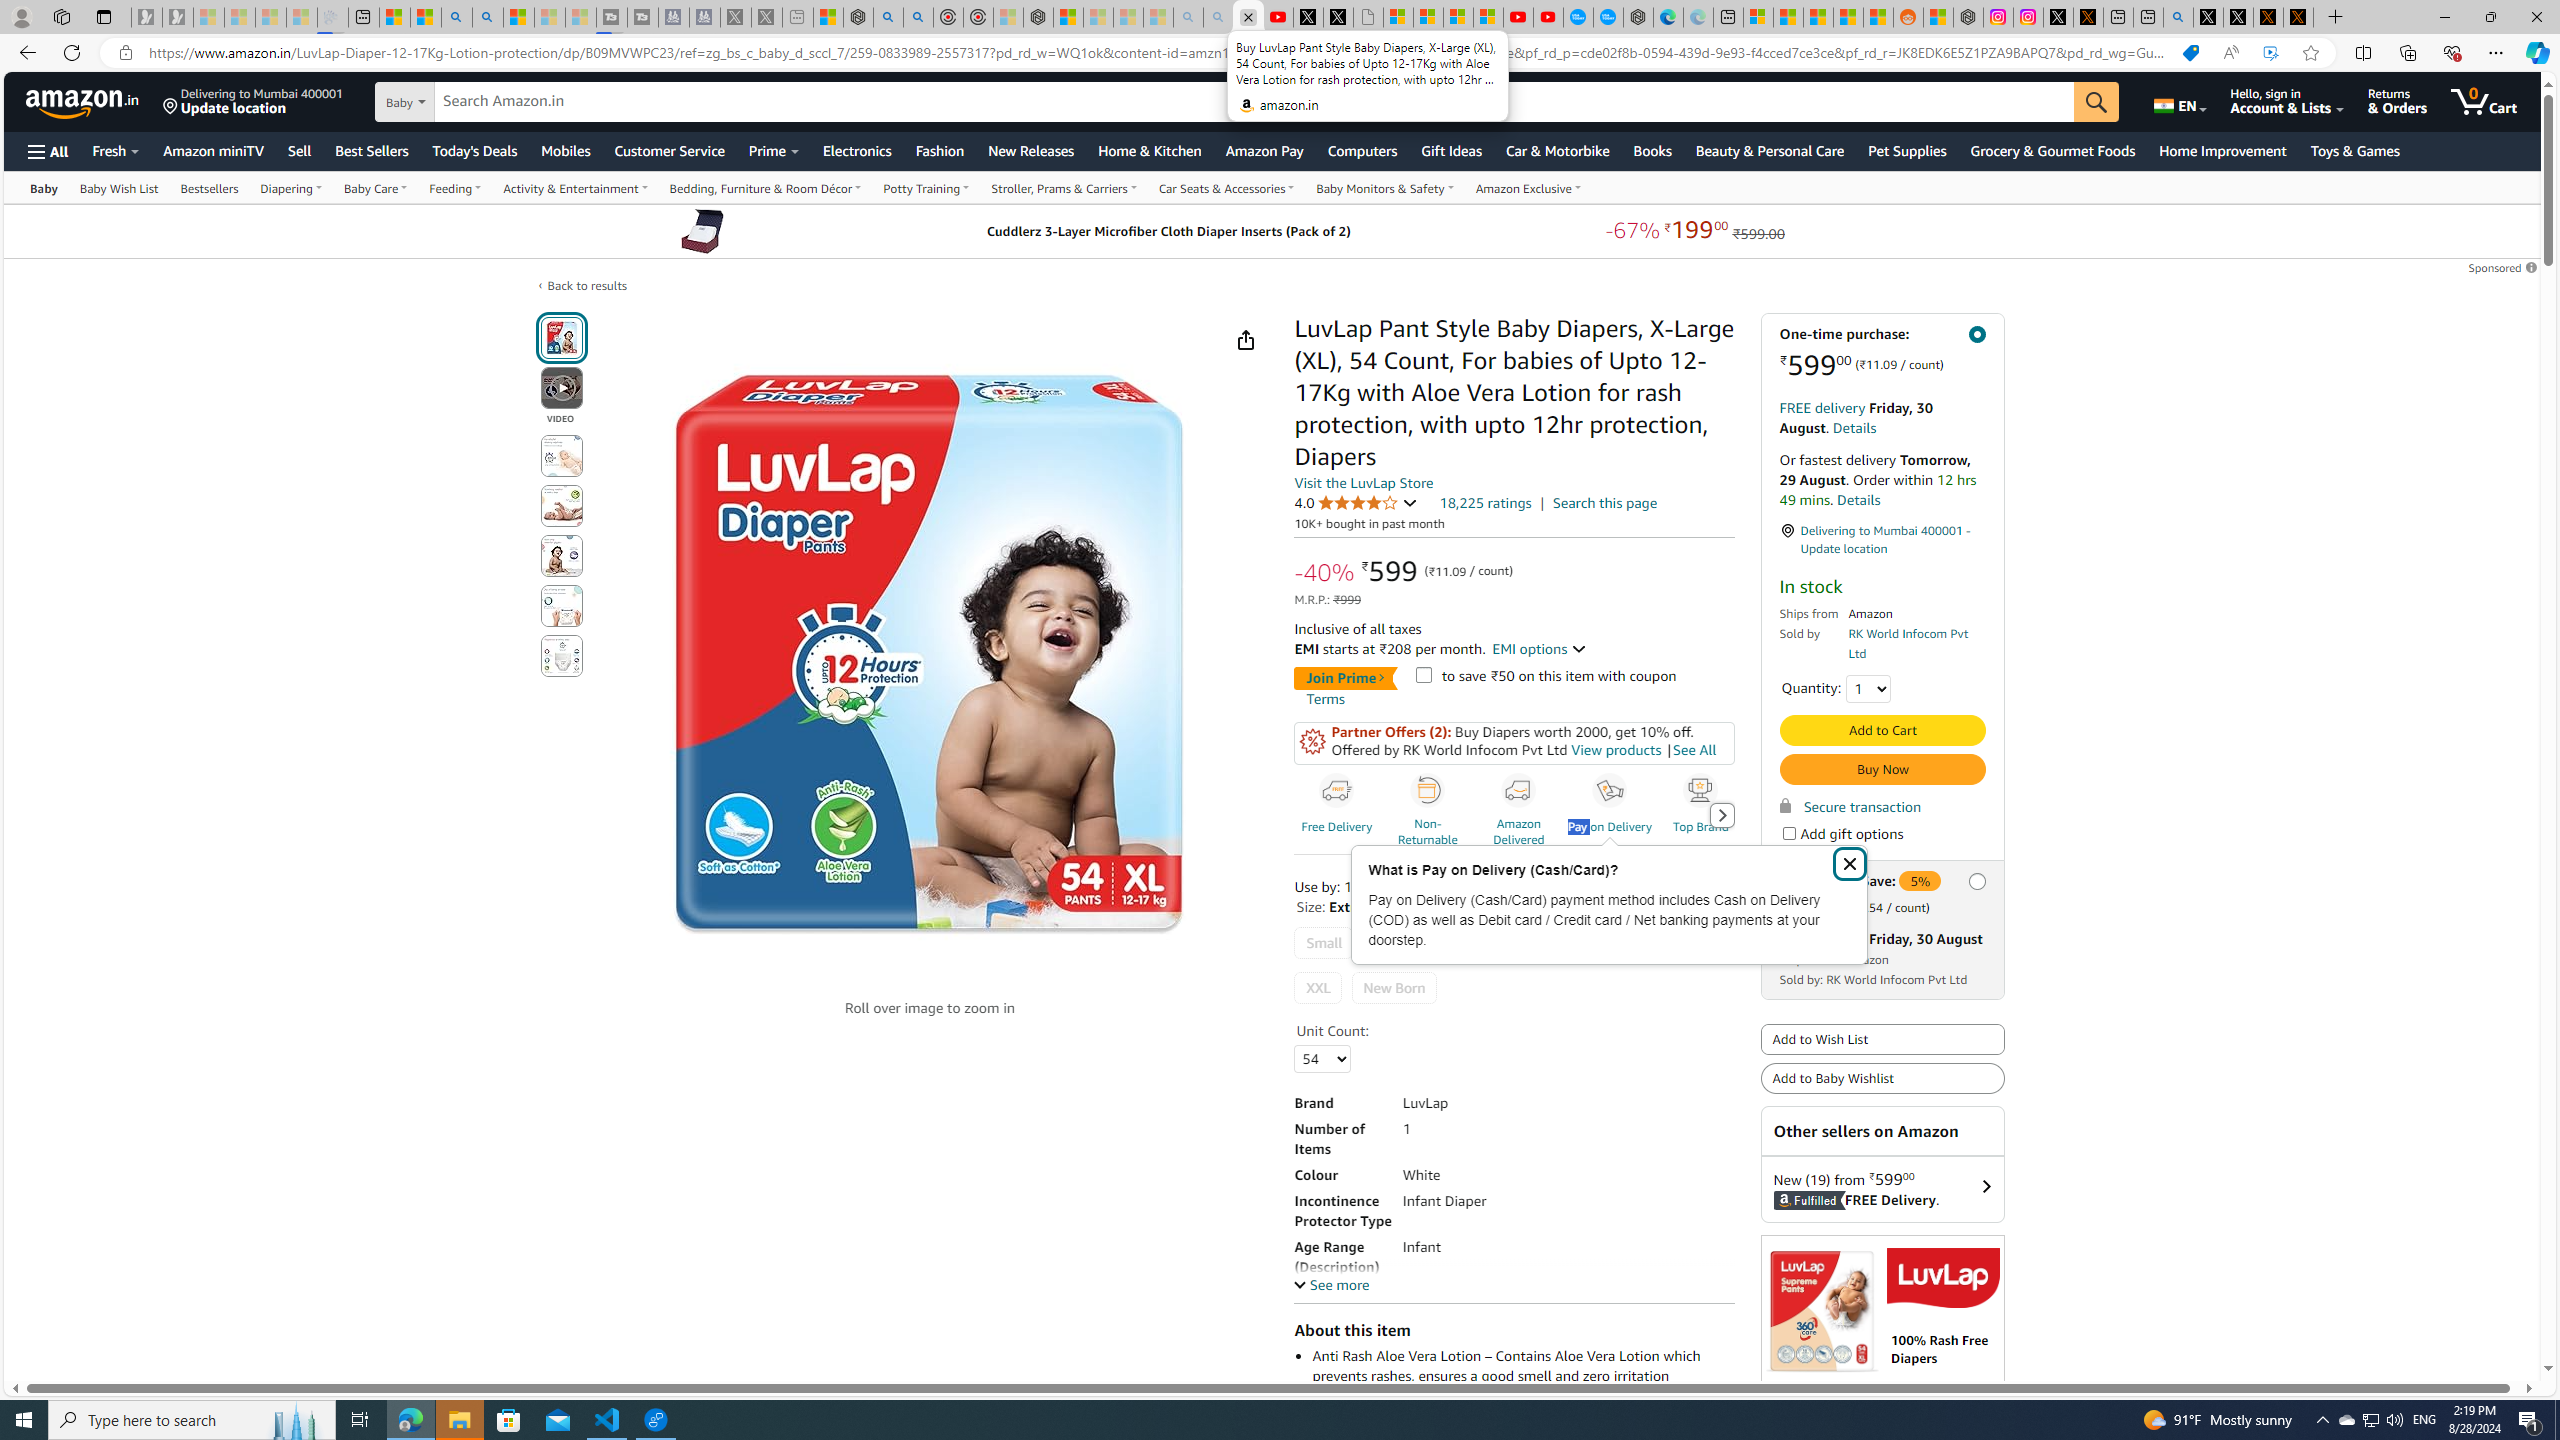 Image resolution: width=2560 pixels, height=1440 pixels. What do you see at coordinates (888, 17) in the screenshot?
I see `poe - Search` at bounding box center [888, 17].